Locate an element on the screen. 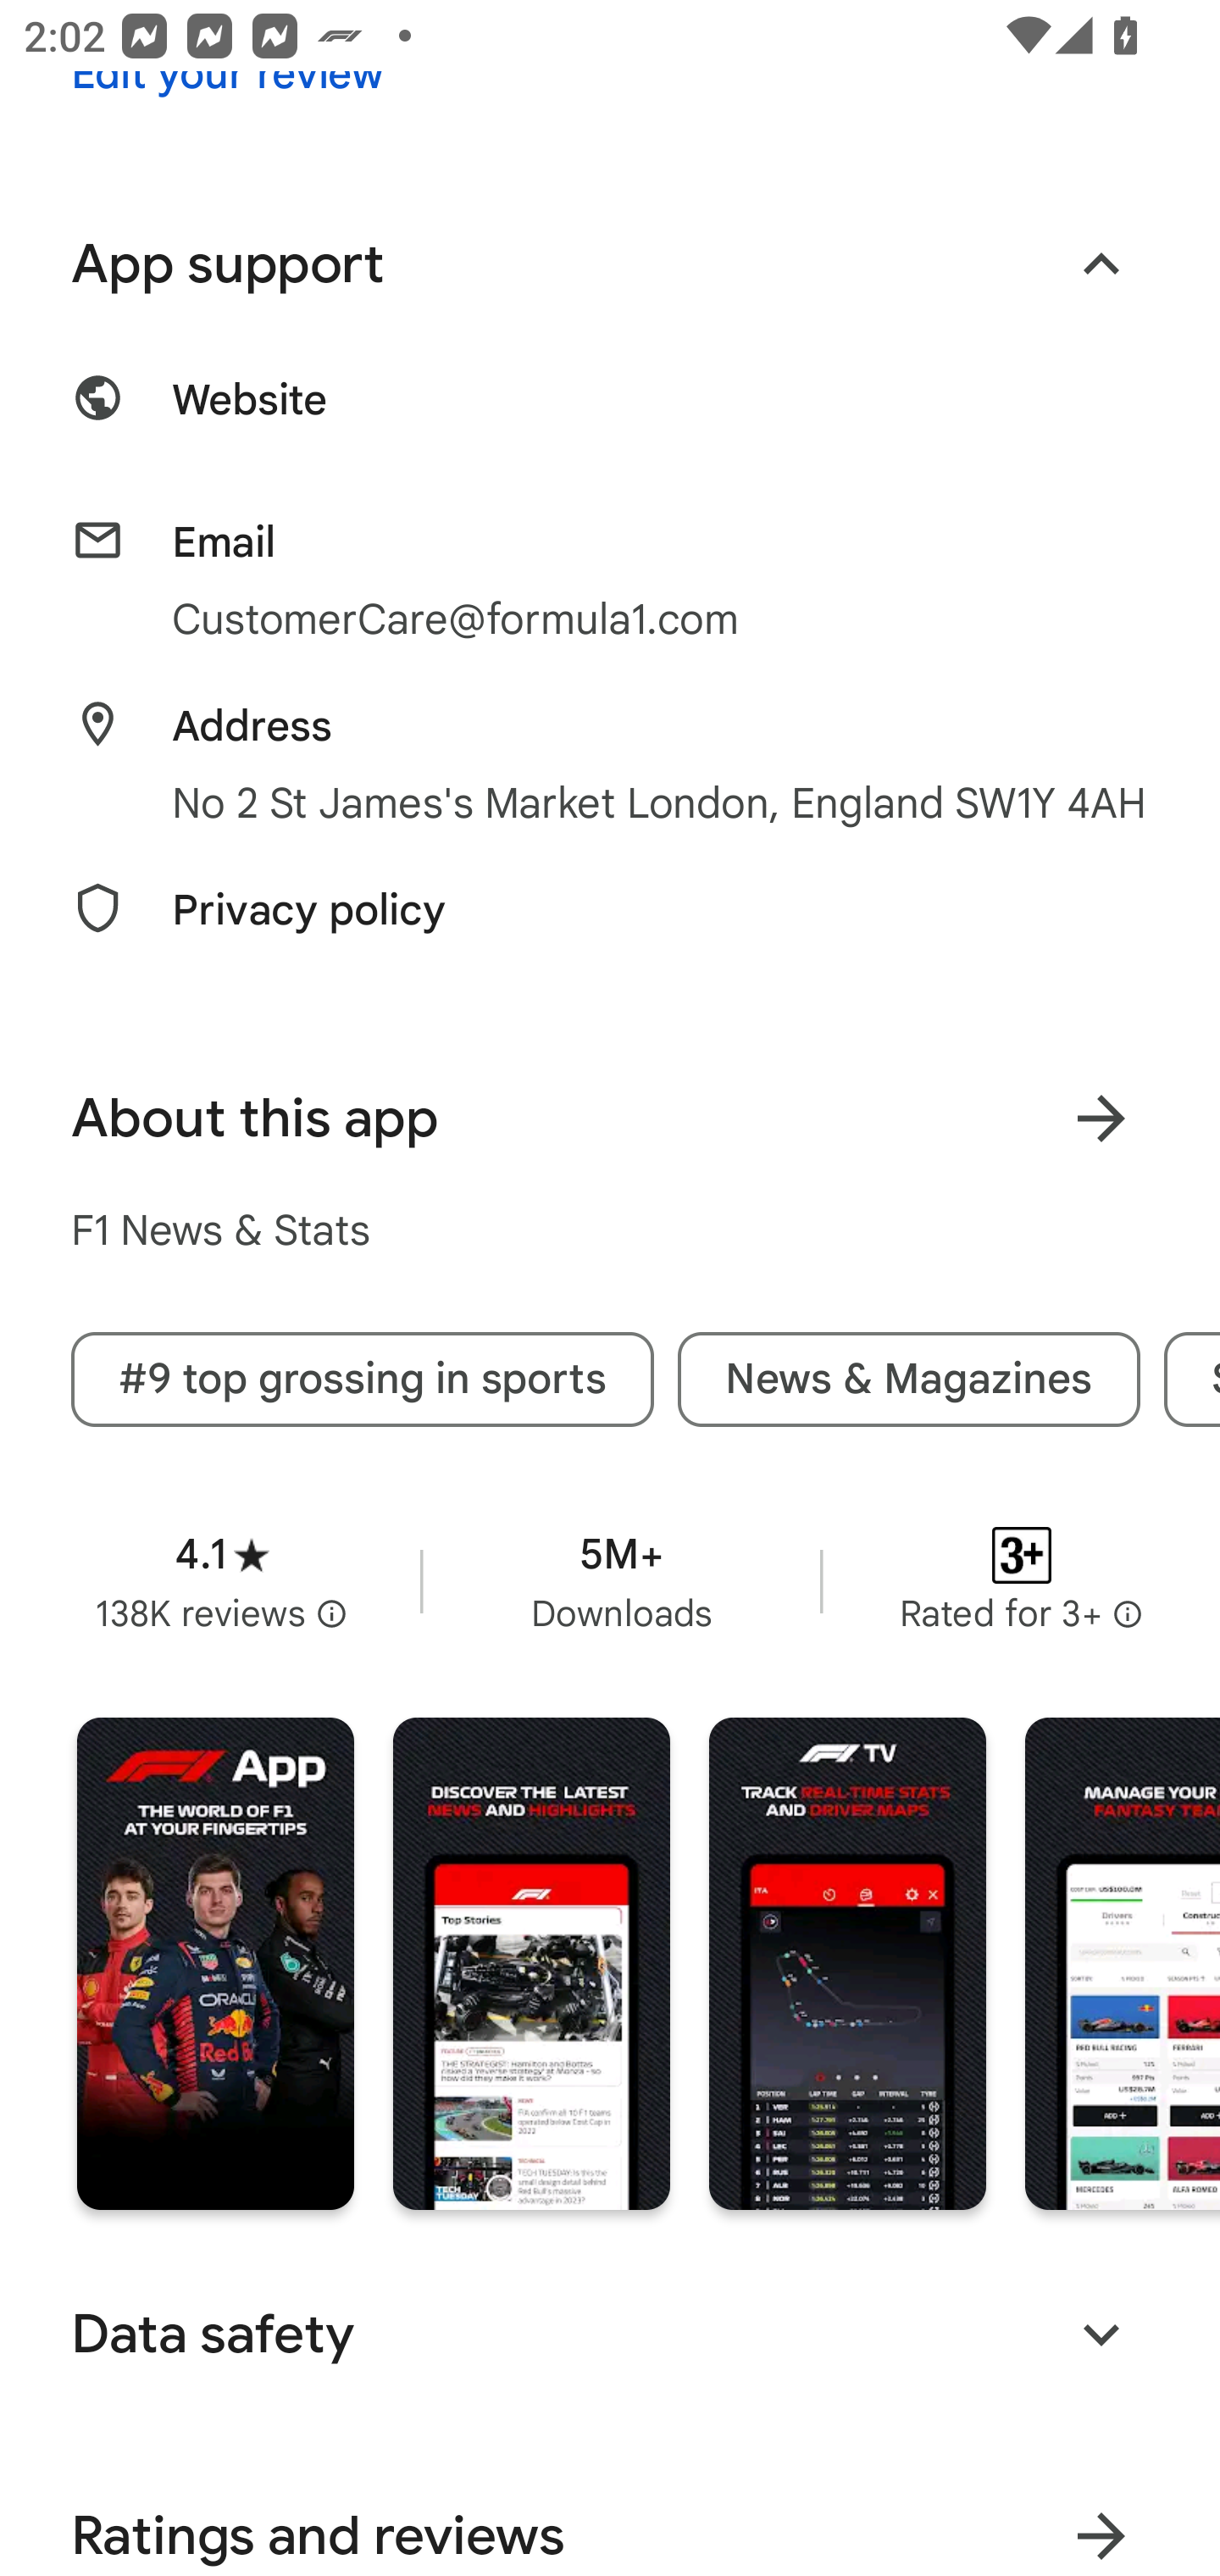  Email CustomerCare@formula1.com is located at coordinates (610, 581).